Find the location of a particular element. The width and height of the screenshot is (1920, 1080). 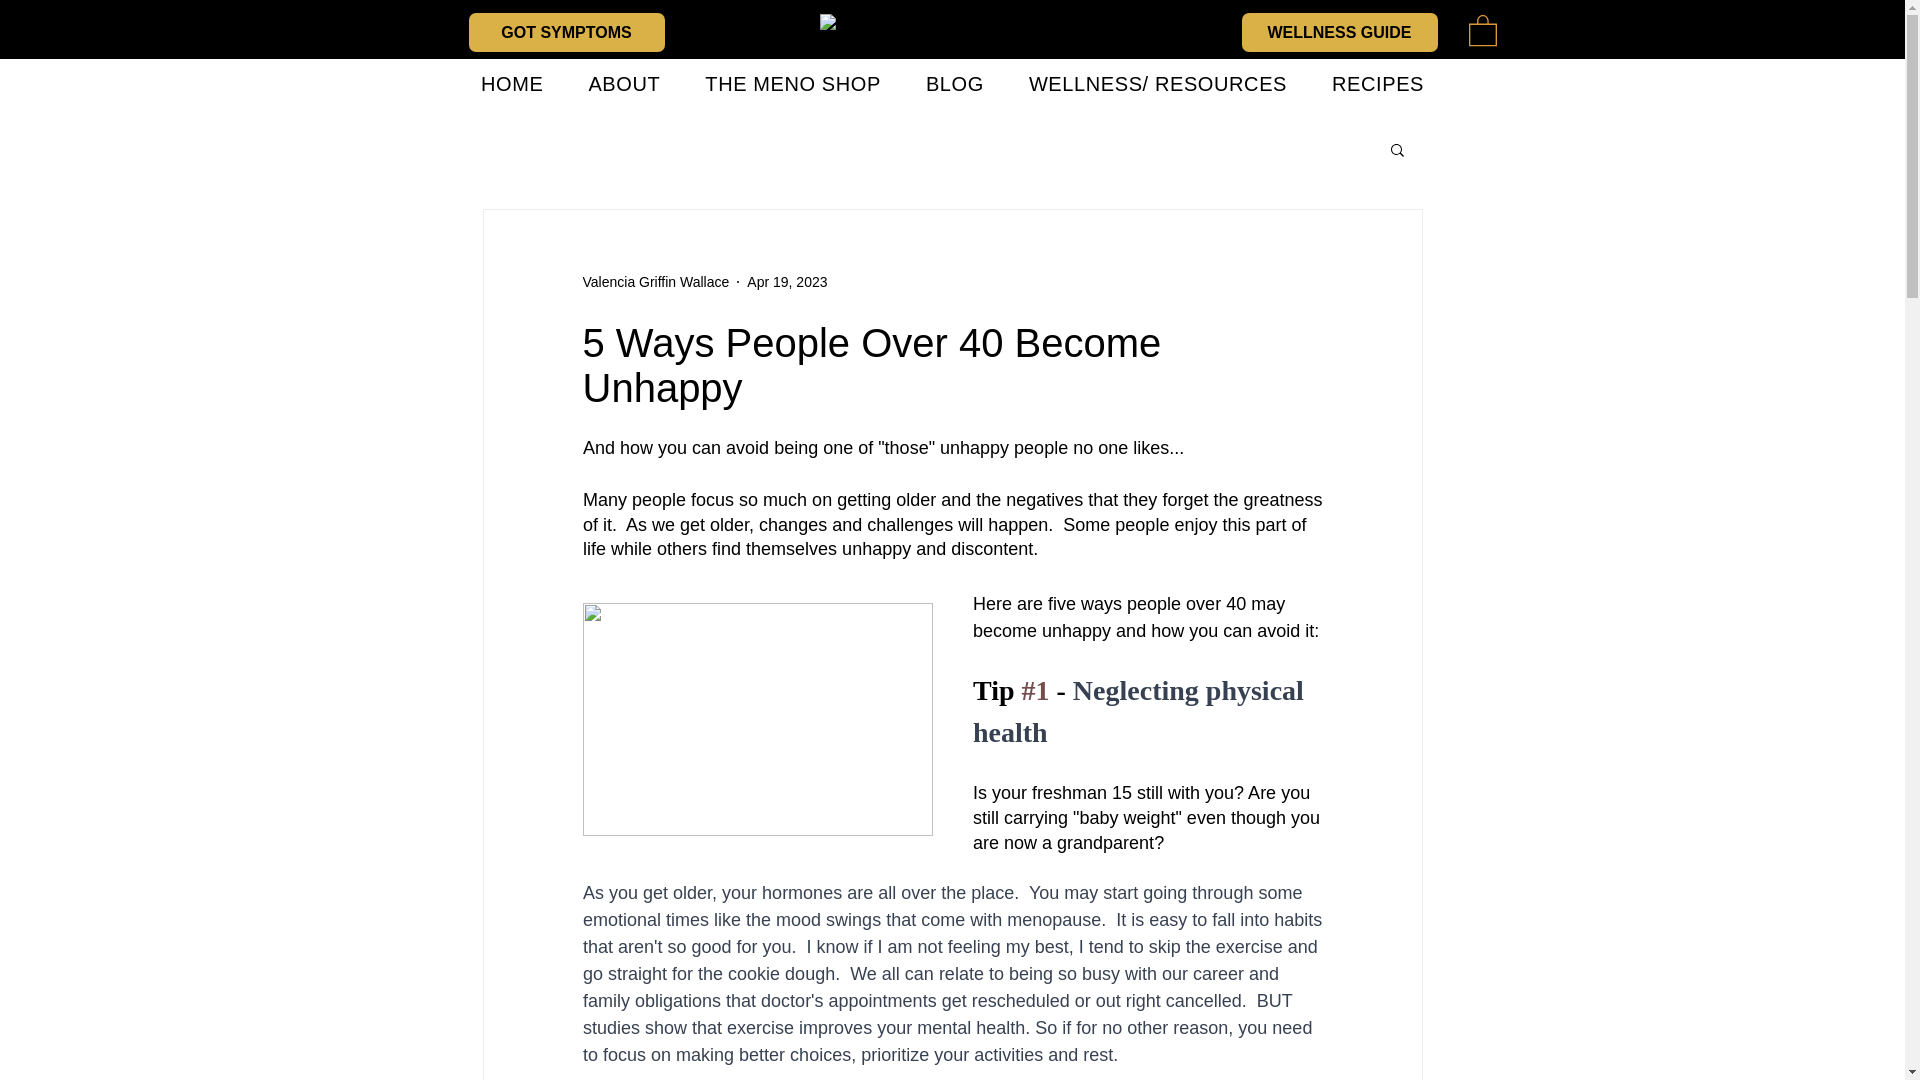

Valencia Griffin Wallace is located at coordinates (655, 282).